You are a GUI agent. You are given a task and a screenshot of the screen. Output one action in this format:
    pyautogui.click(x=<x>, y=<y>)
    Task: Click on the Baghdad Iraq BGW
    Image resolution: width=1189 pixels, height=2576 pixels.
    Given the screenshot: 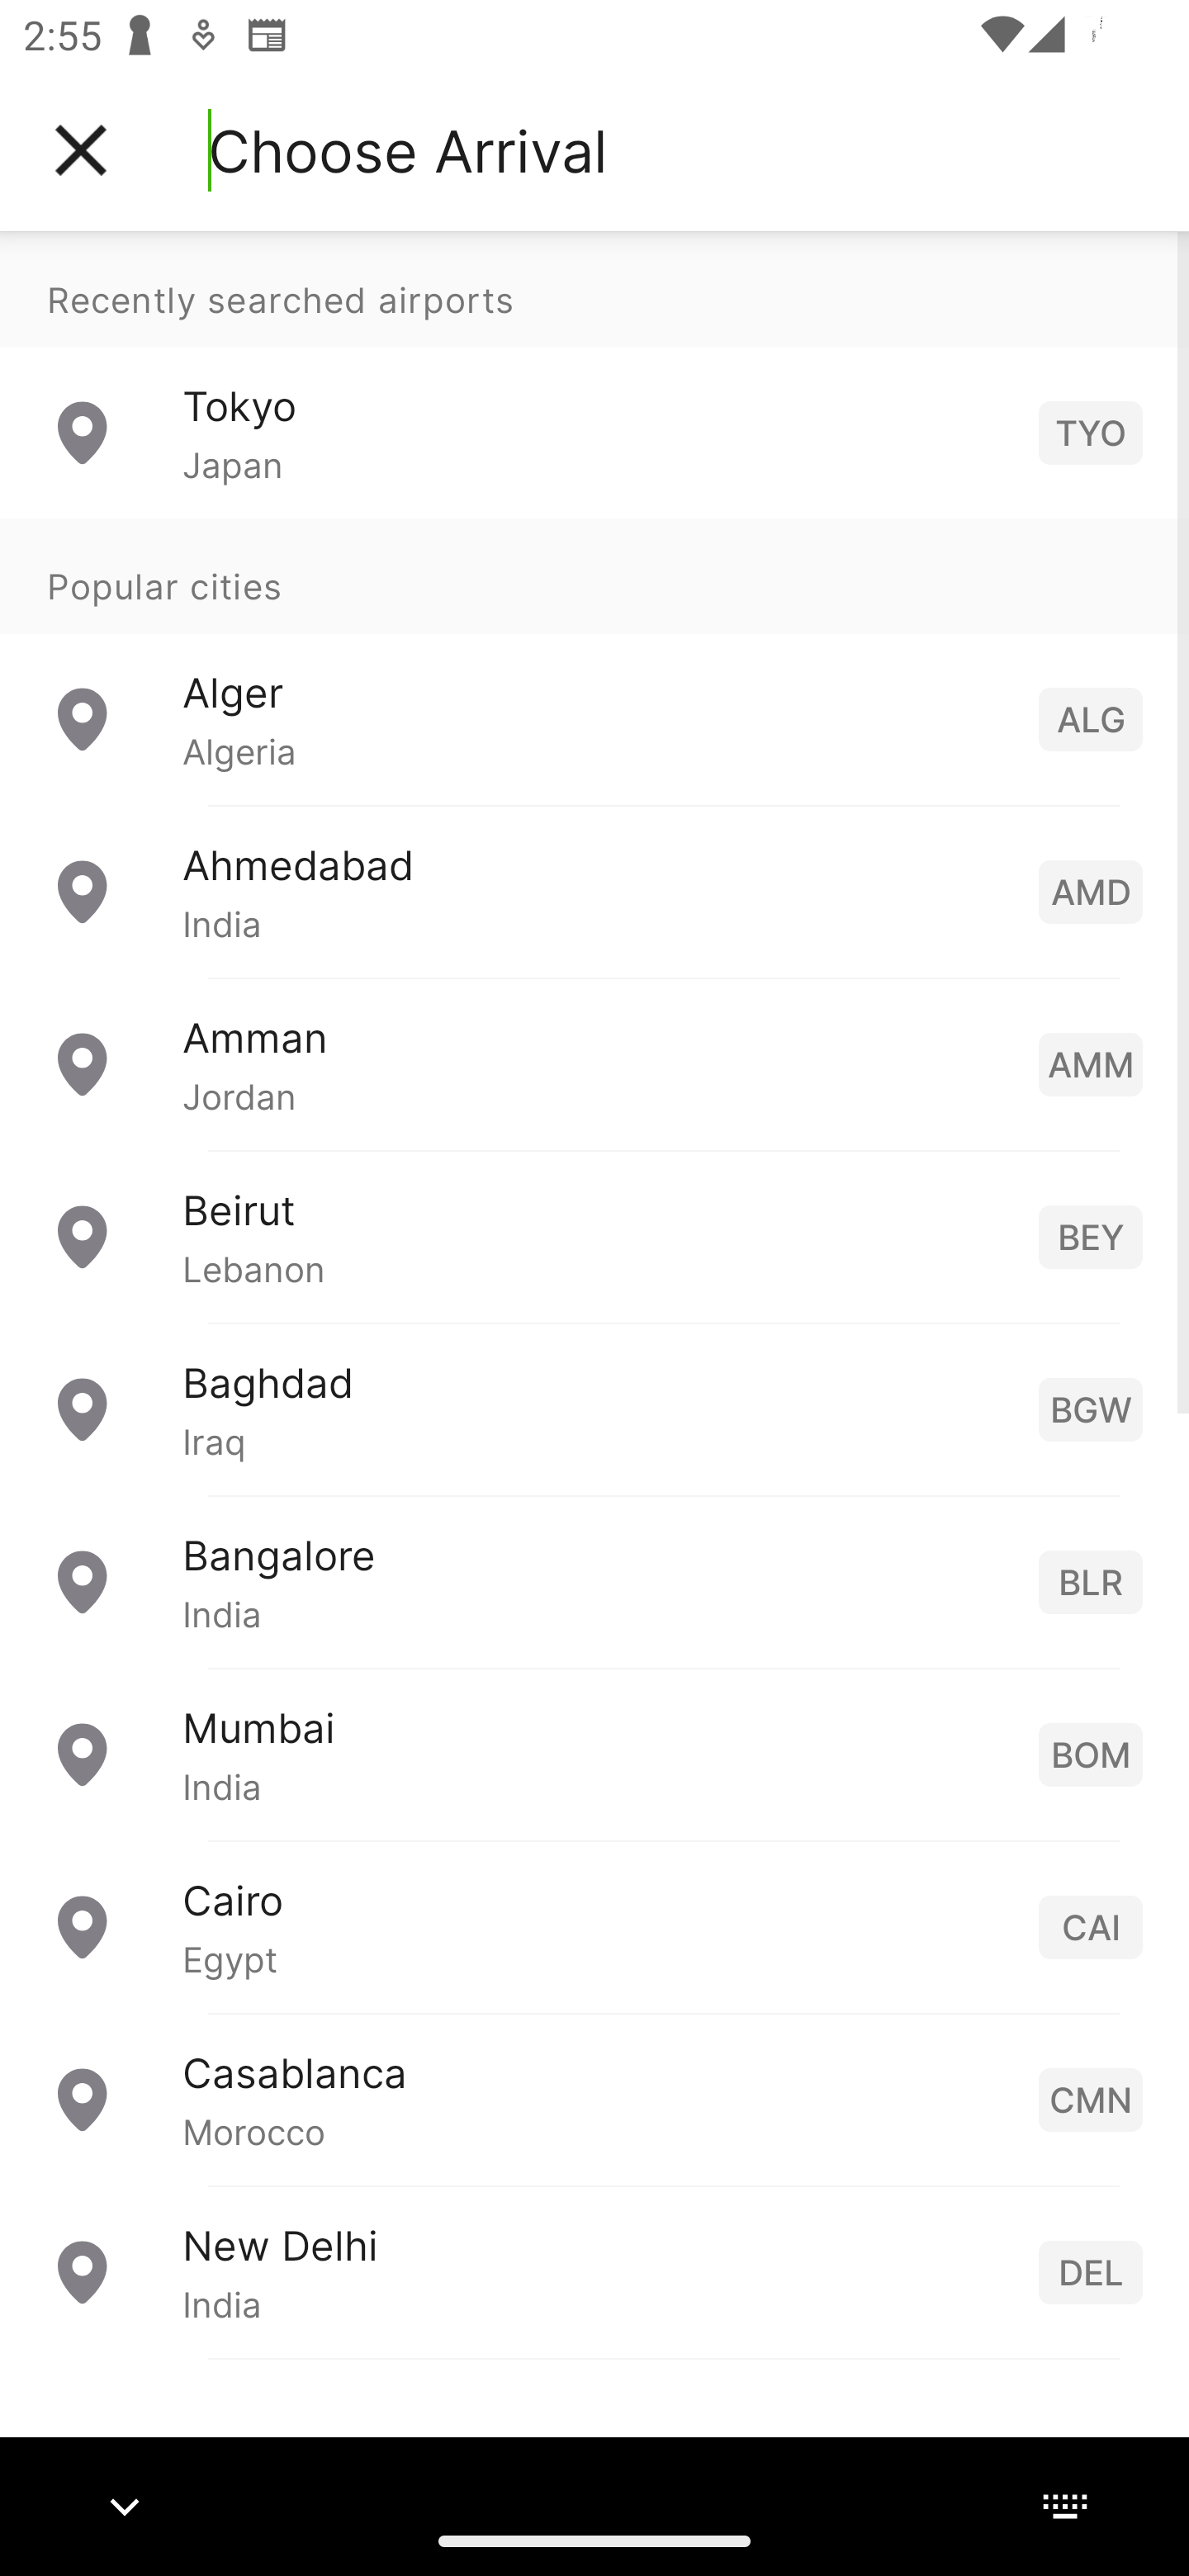 What is the action you would take?
    pyautogui.click(x=594, y=1407)
    